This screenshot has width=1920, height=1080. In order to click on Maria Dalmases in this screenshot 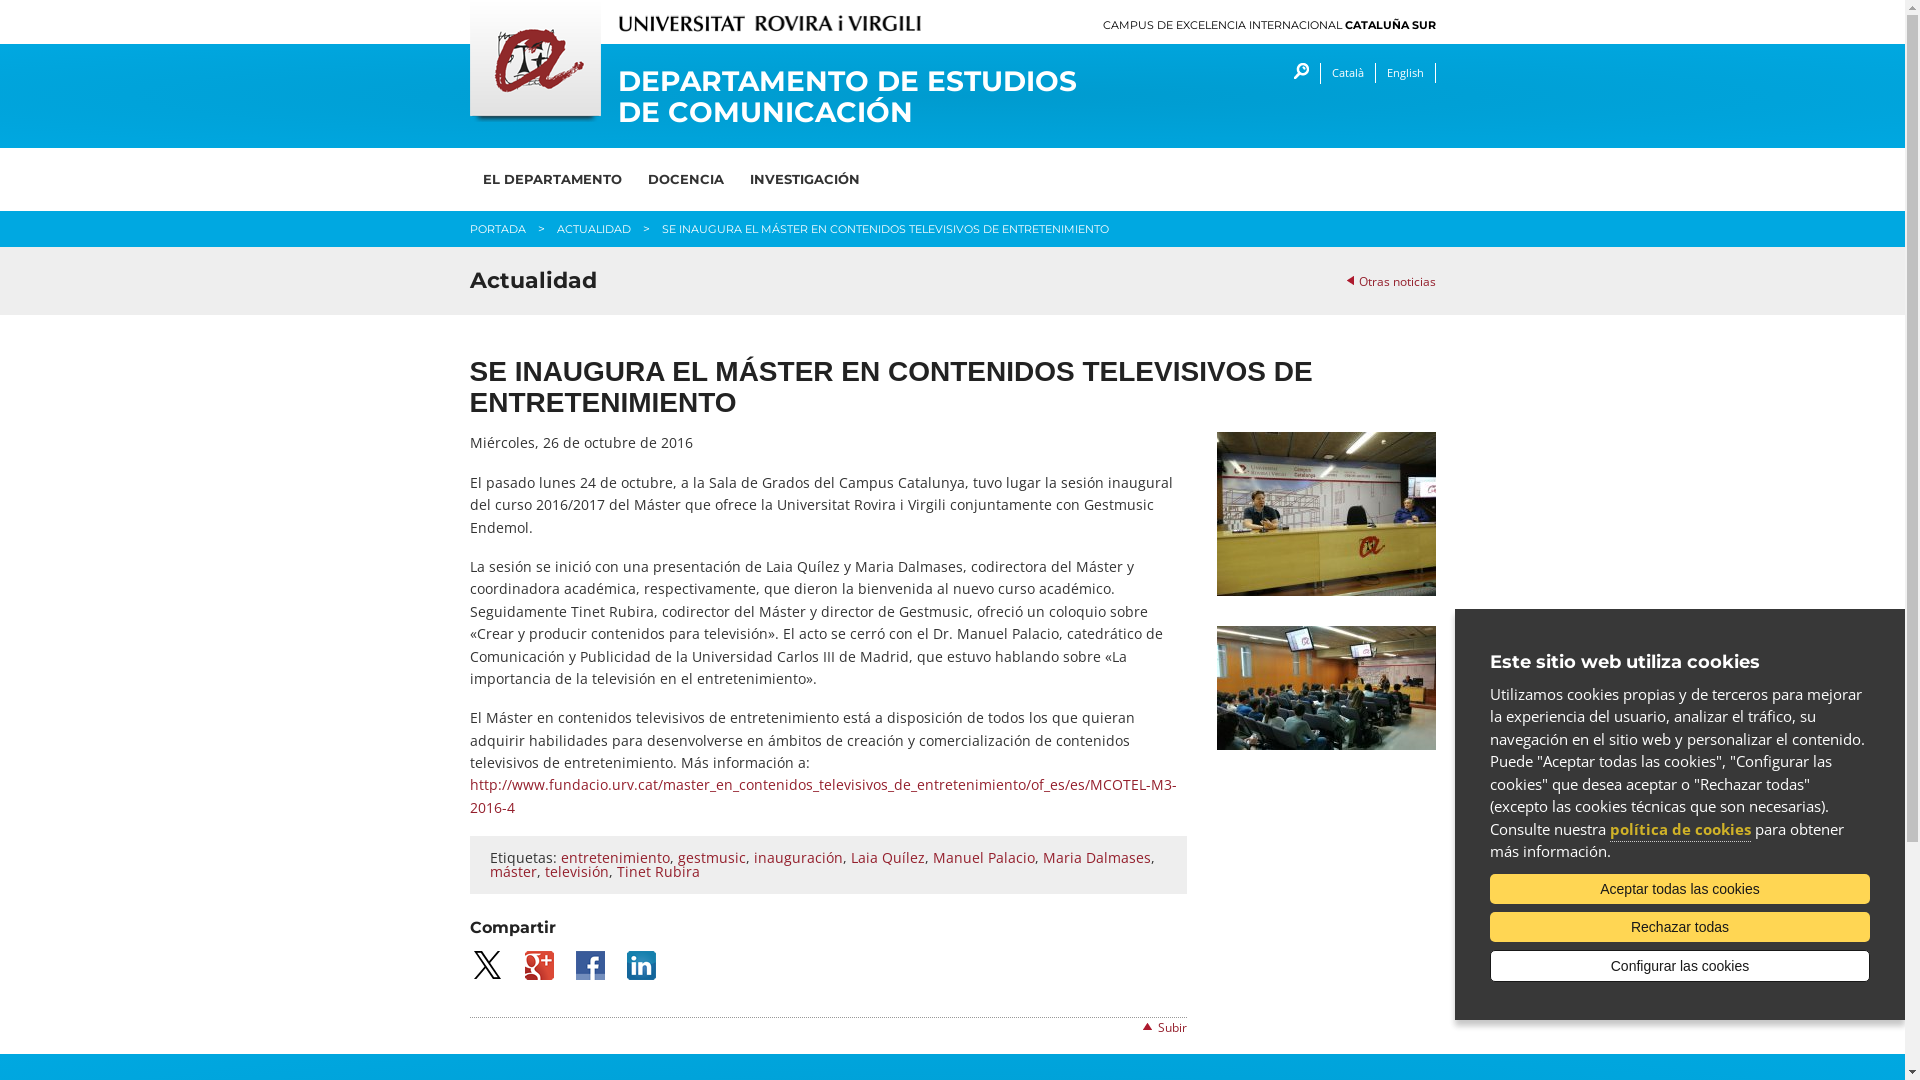, I will do `click(1096, 858)`.